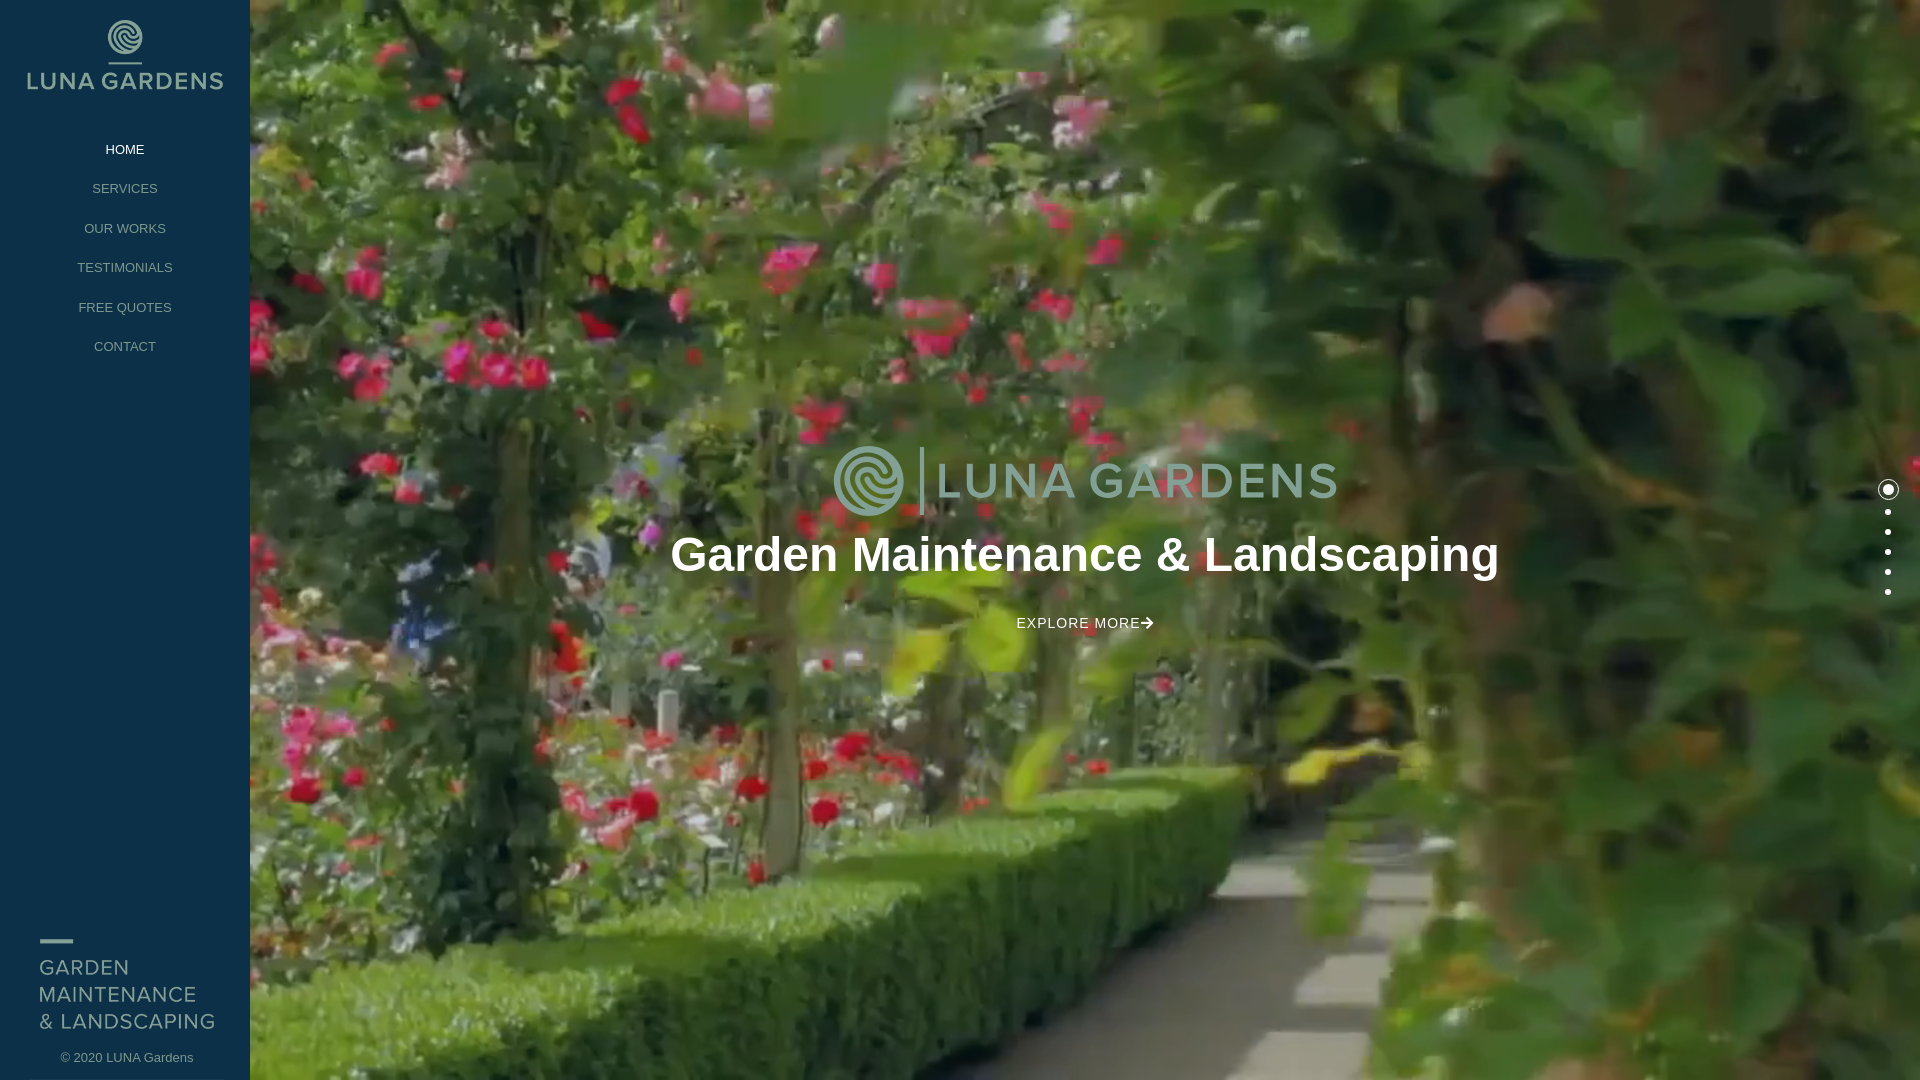  I want to click on Testimonials, so click(1889, 550).